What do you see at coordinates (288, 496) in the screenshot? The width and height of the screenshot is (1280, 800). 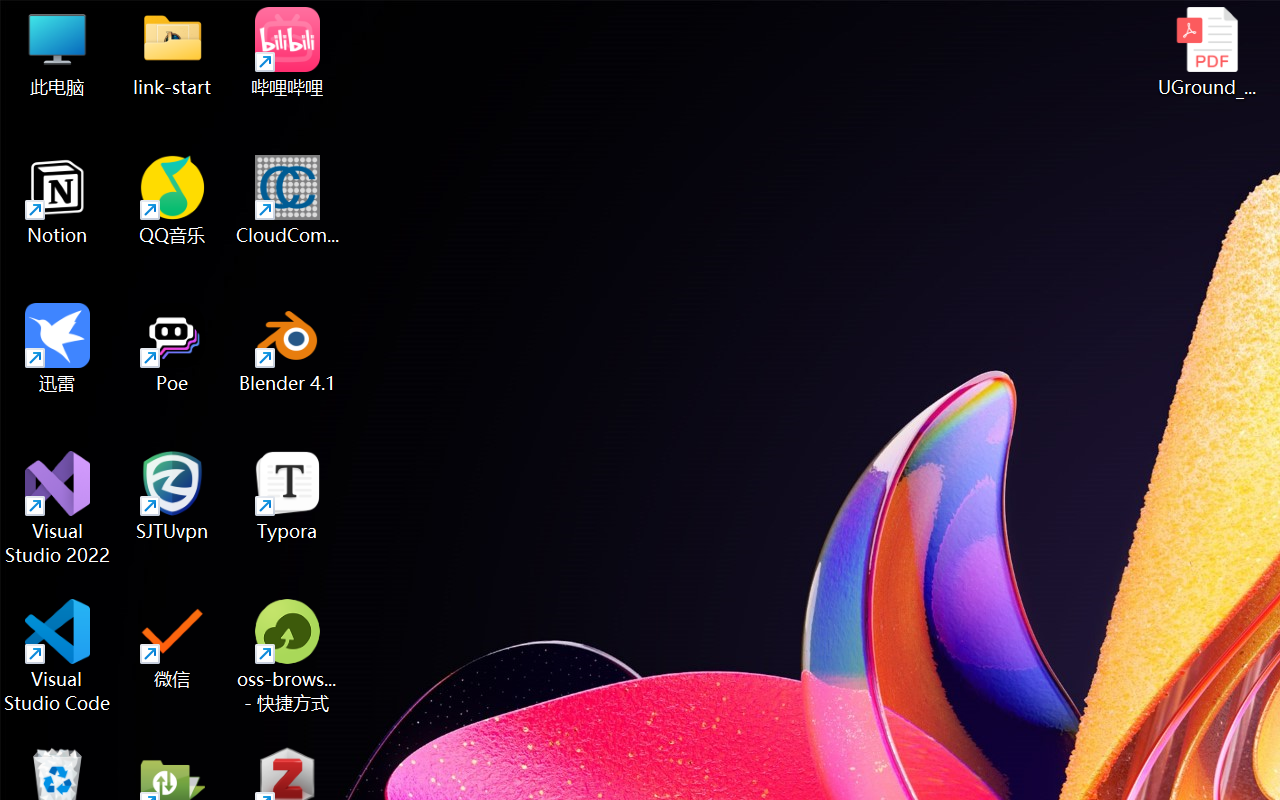 I see `Typora` at bounding box center [288, 496].